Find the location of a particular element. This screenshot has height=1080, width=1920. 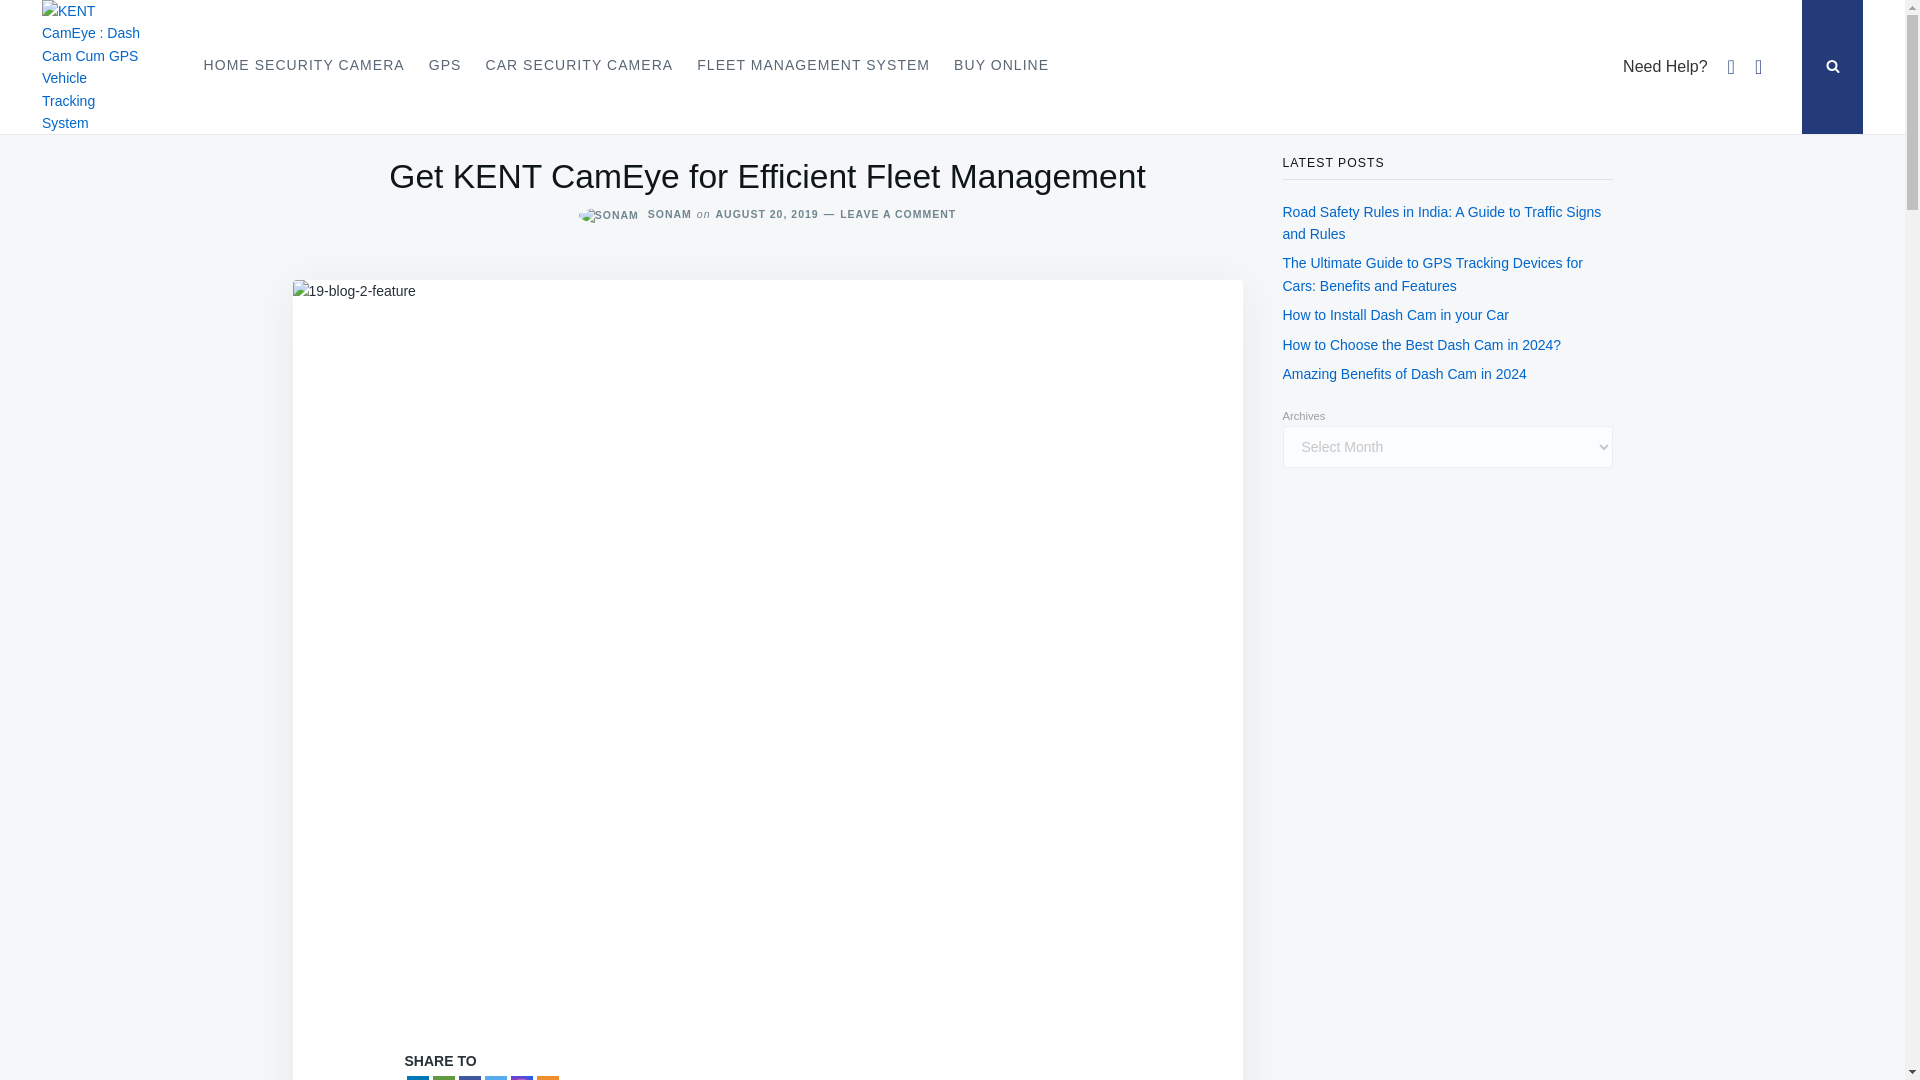

More is located at coordinates (546, 1078).